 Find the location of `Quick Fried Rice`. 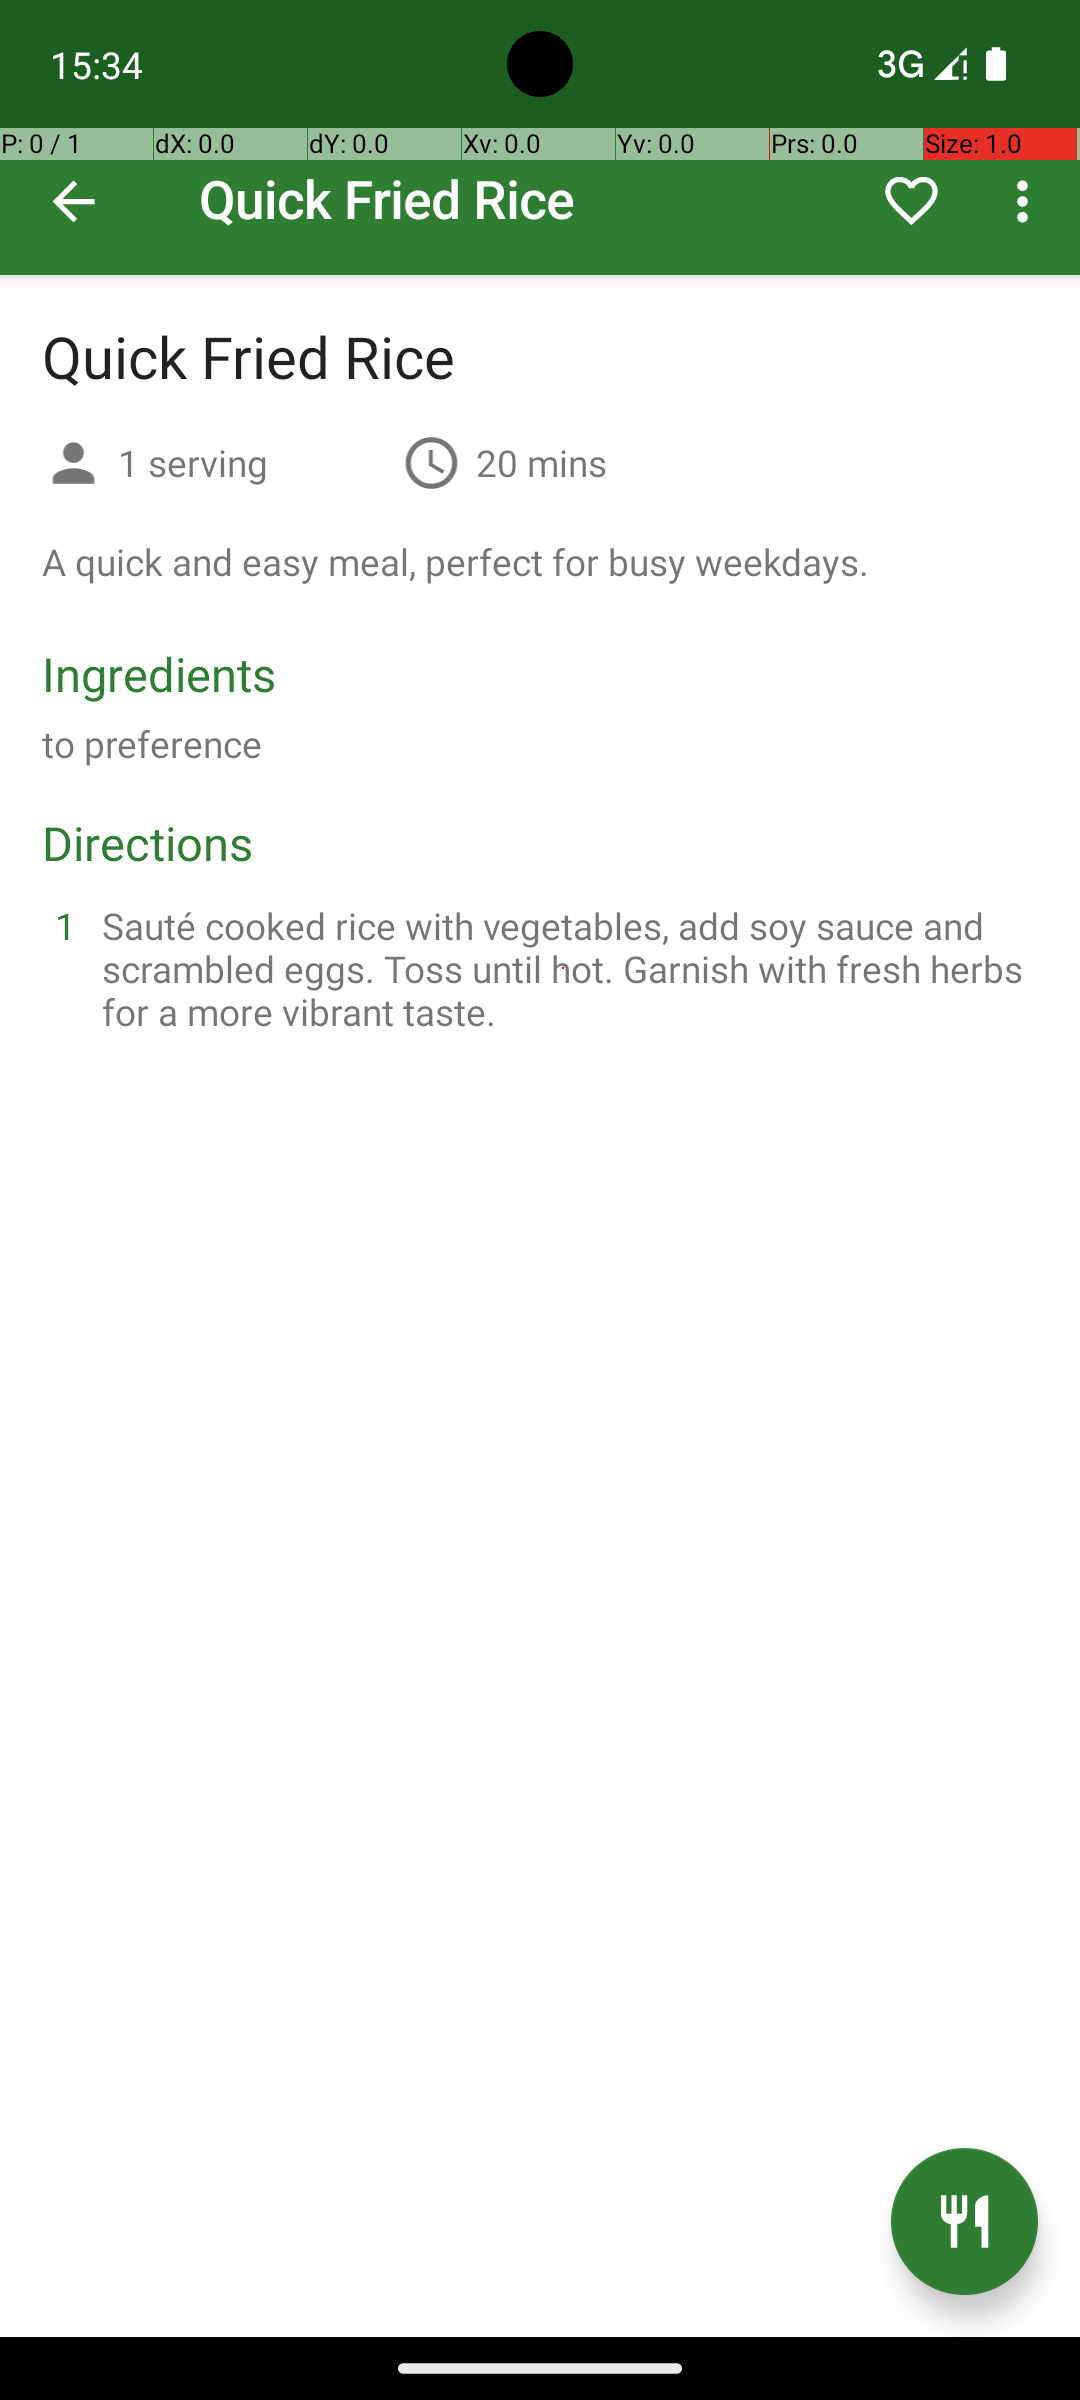

Quick Fried Rice is located at coordinates (540, 138).